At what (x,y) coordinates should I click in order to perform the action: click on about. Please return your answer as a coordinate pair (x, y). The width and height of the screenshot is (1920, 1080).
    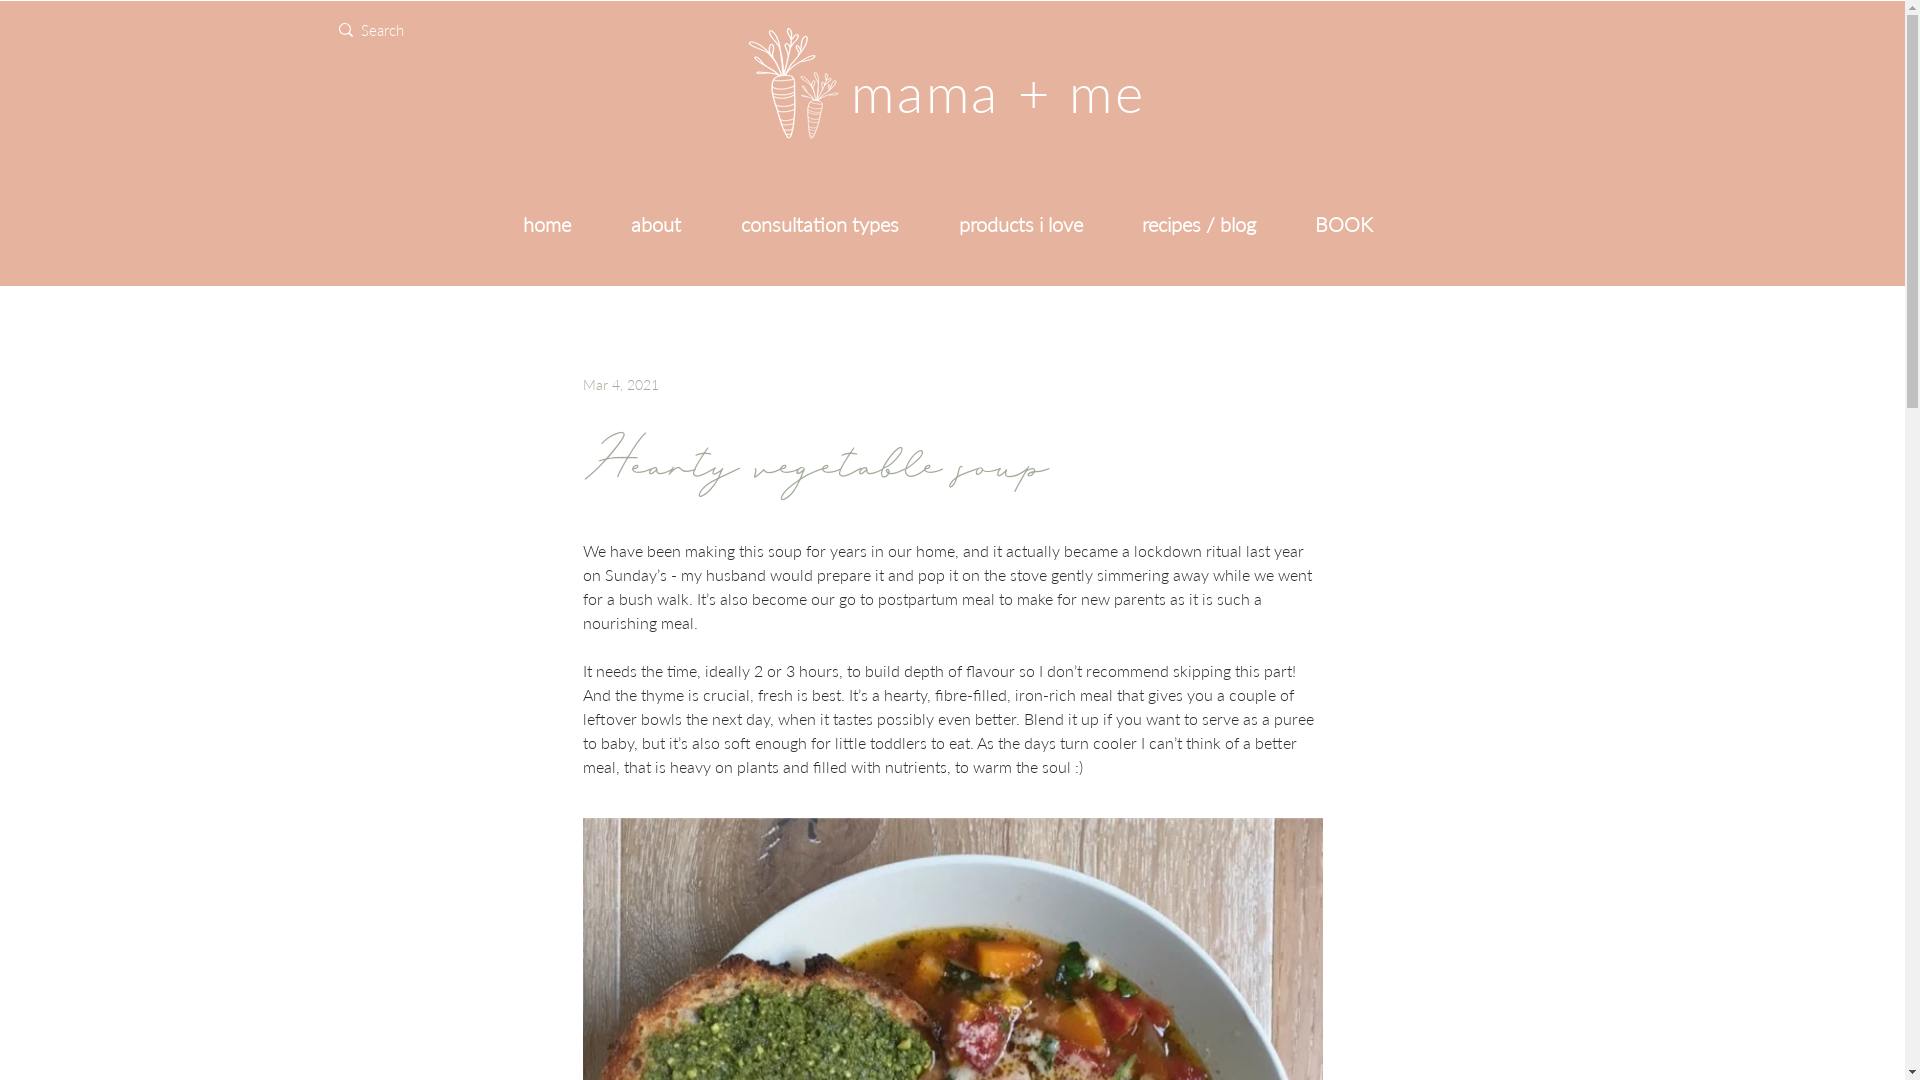
    Looking at the image, I should click on (655, 224).